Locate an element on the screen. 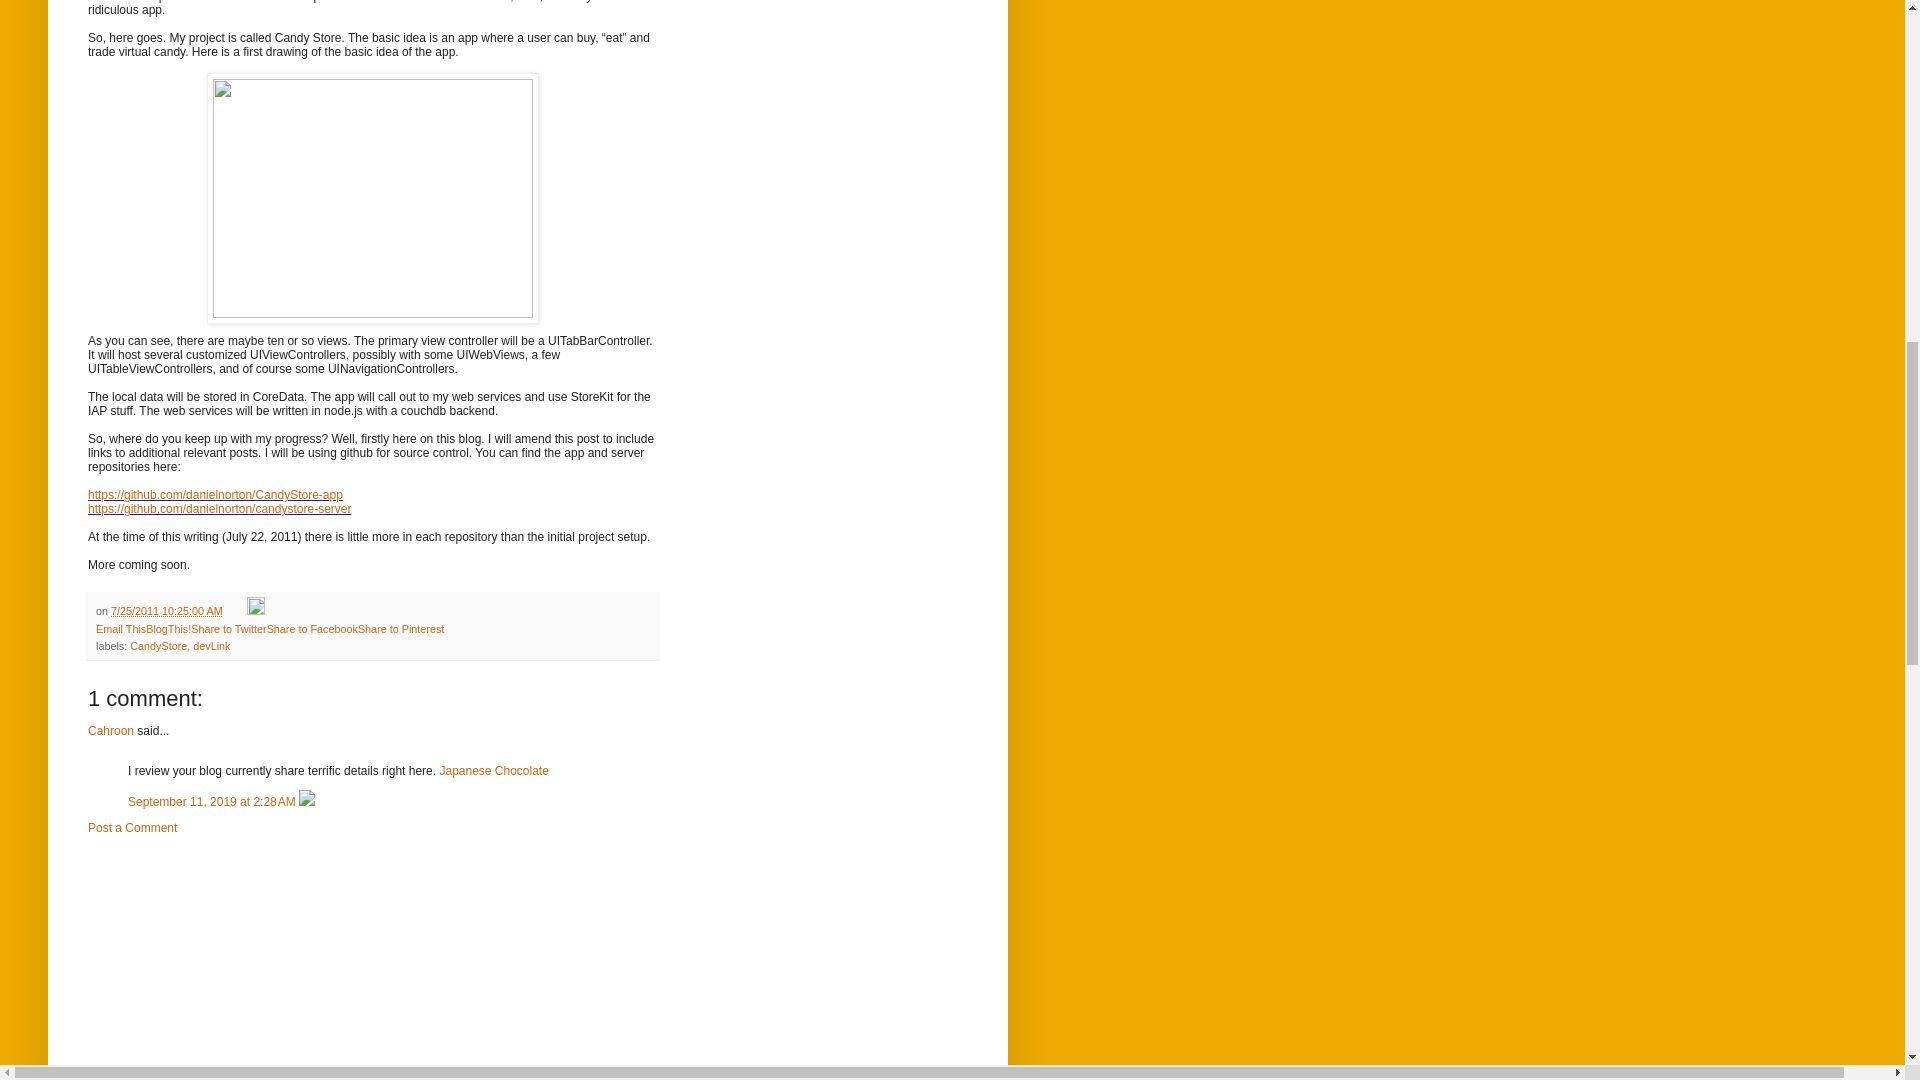 The width and height of the screenshot is (1920, 1080). Share to Facebook is located at coordinates (312, 629).